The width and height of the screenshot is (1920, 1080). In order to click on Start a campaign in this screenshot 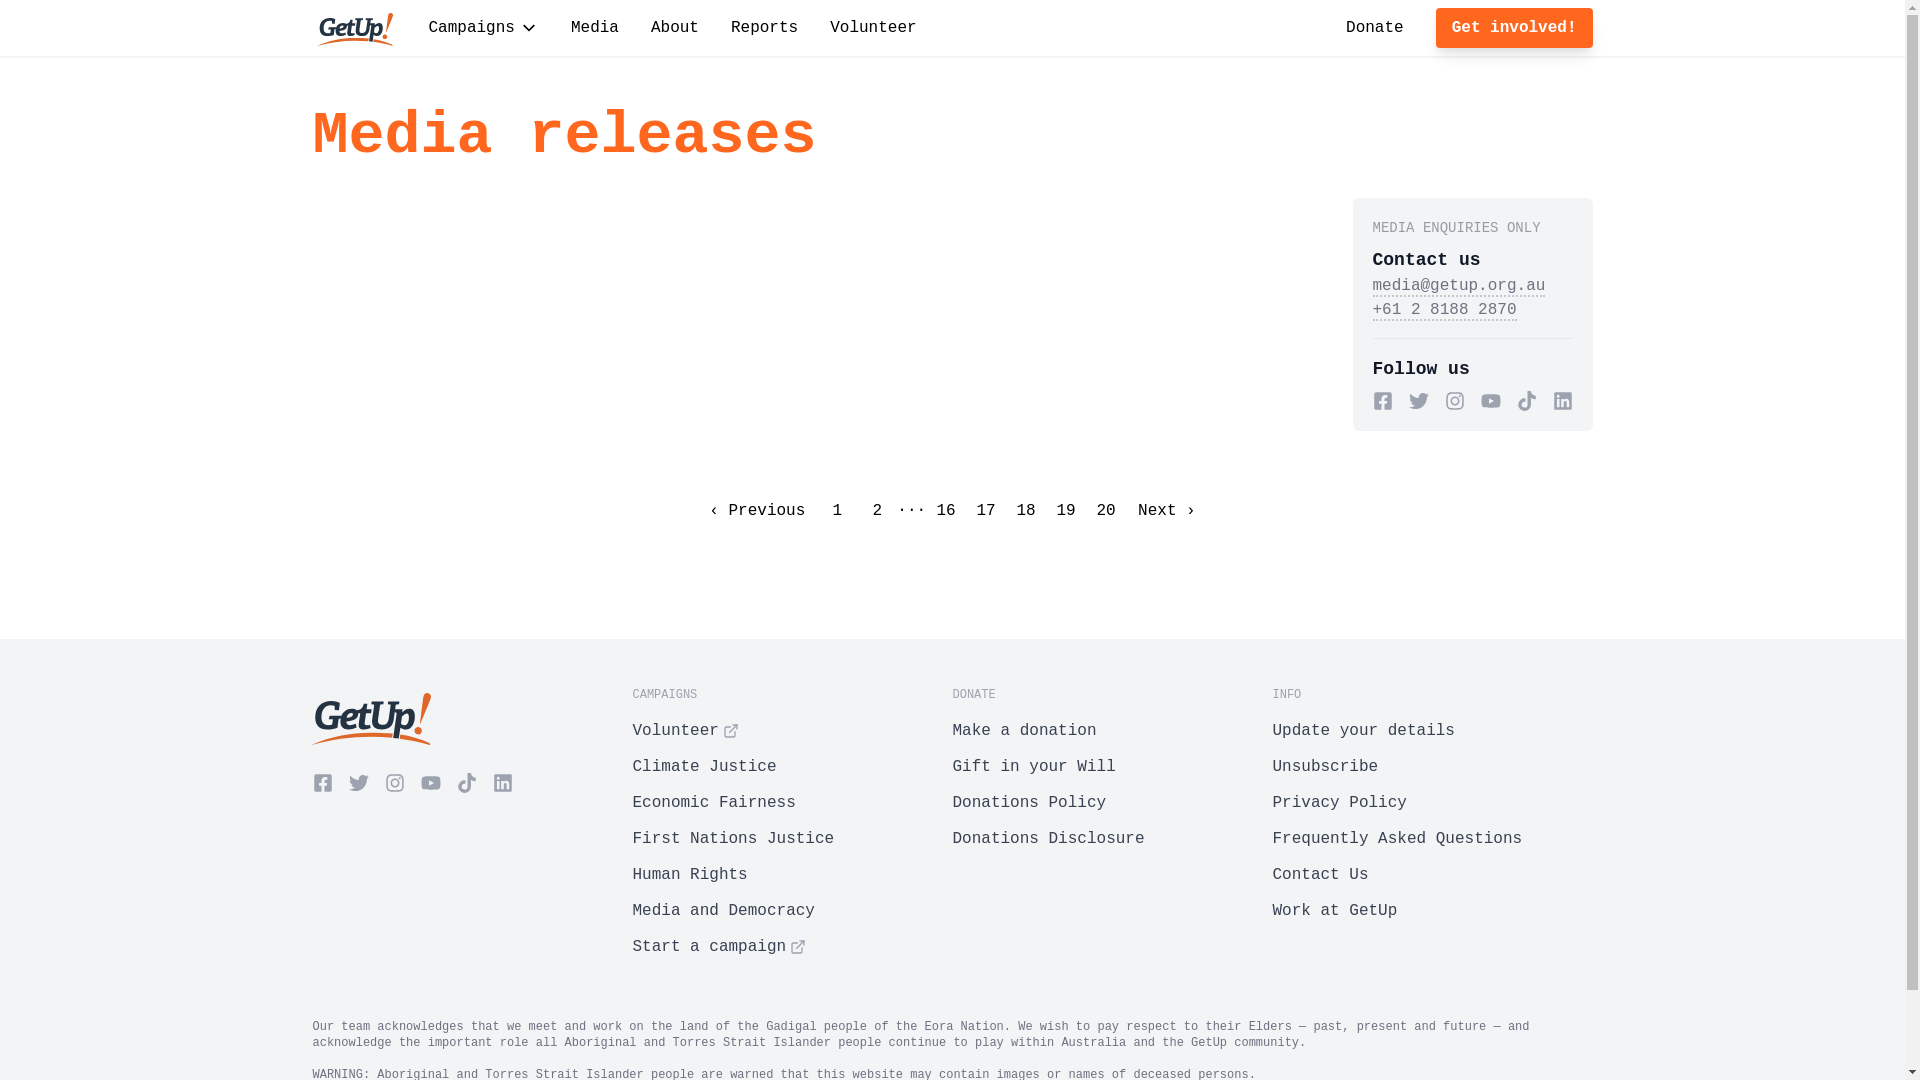, I will do `click(792, 947)`.